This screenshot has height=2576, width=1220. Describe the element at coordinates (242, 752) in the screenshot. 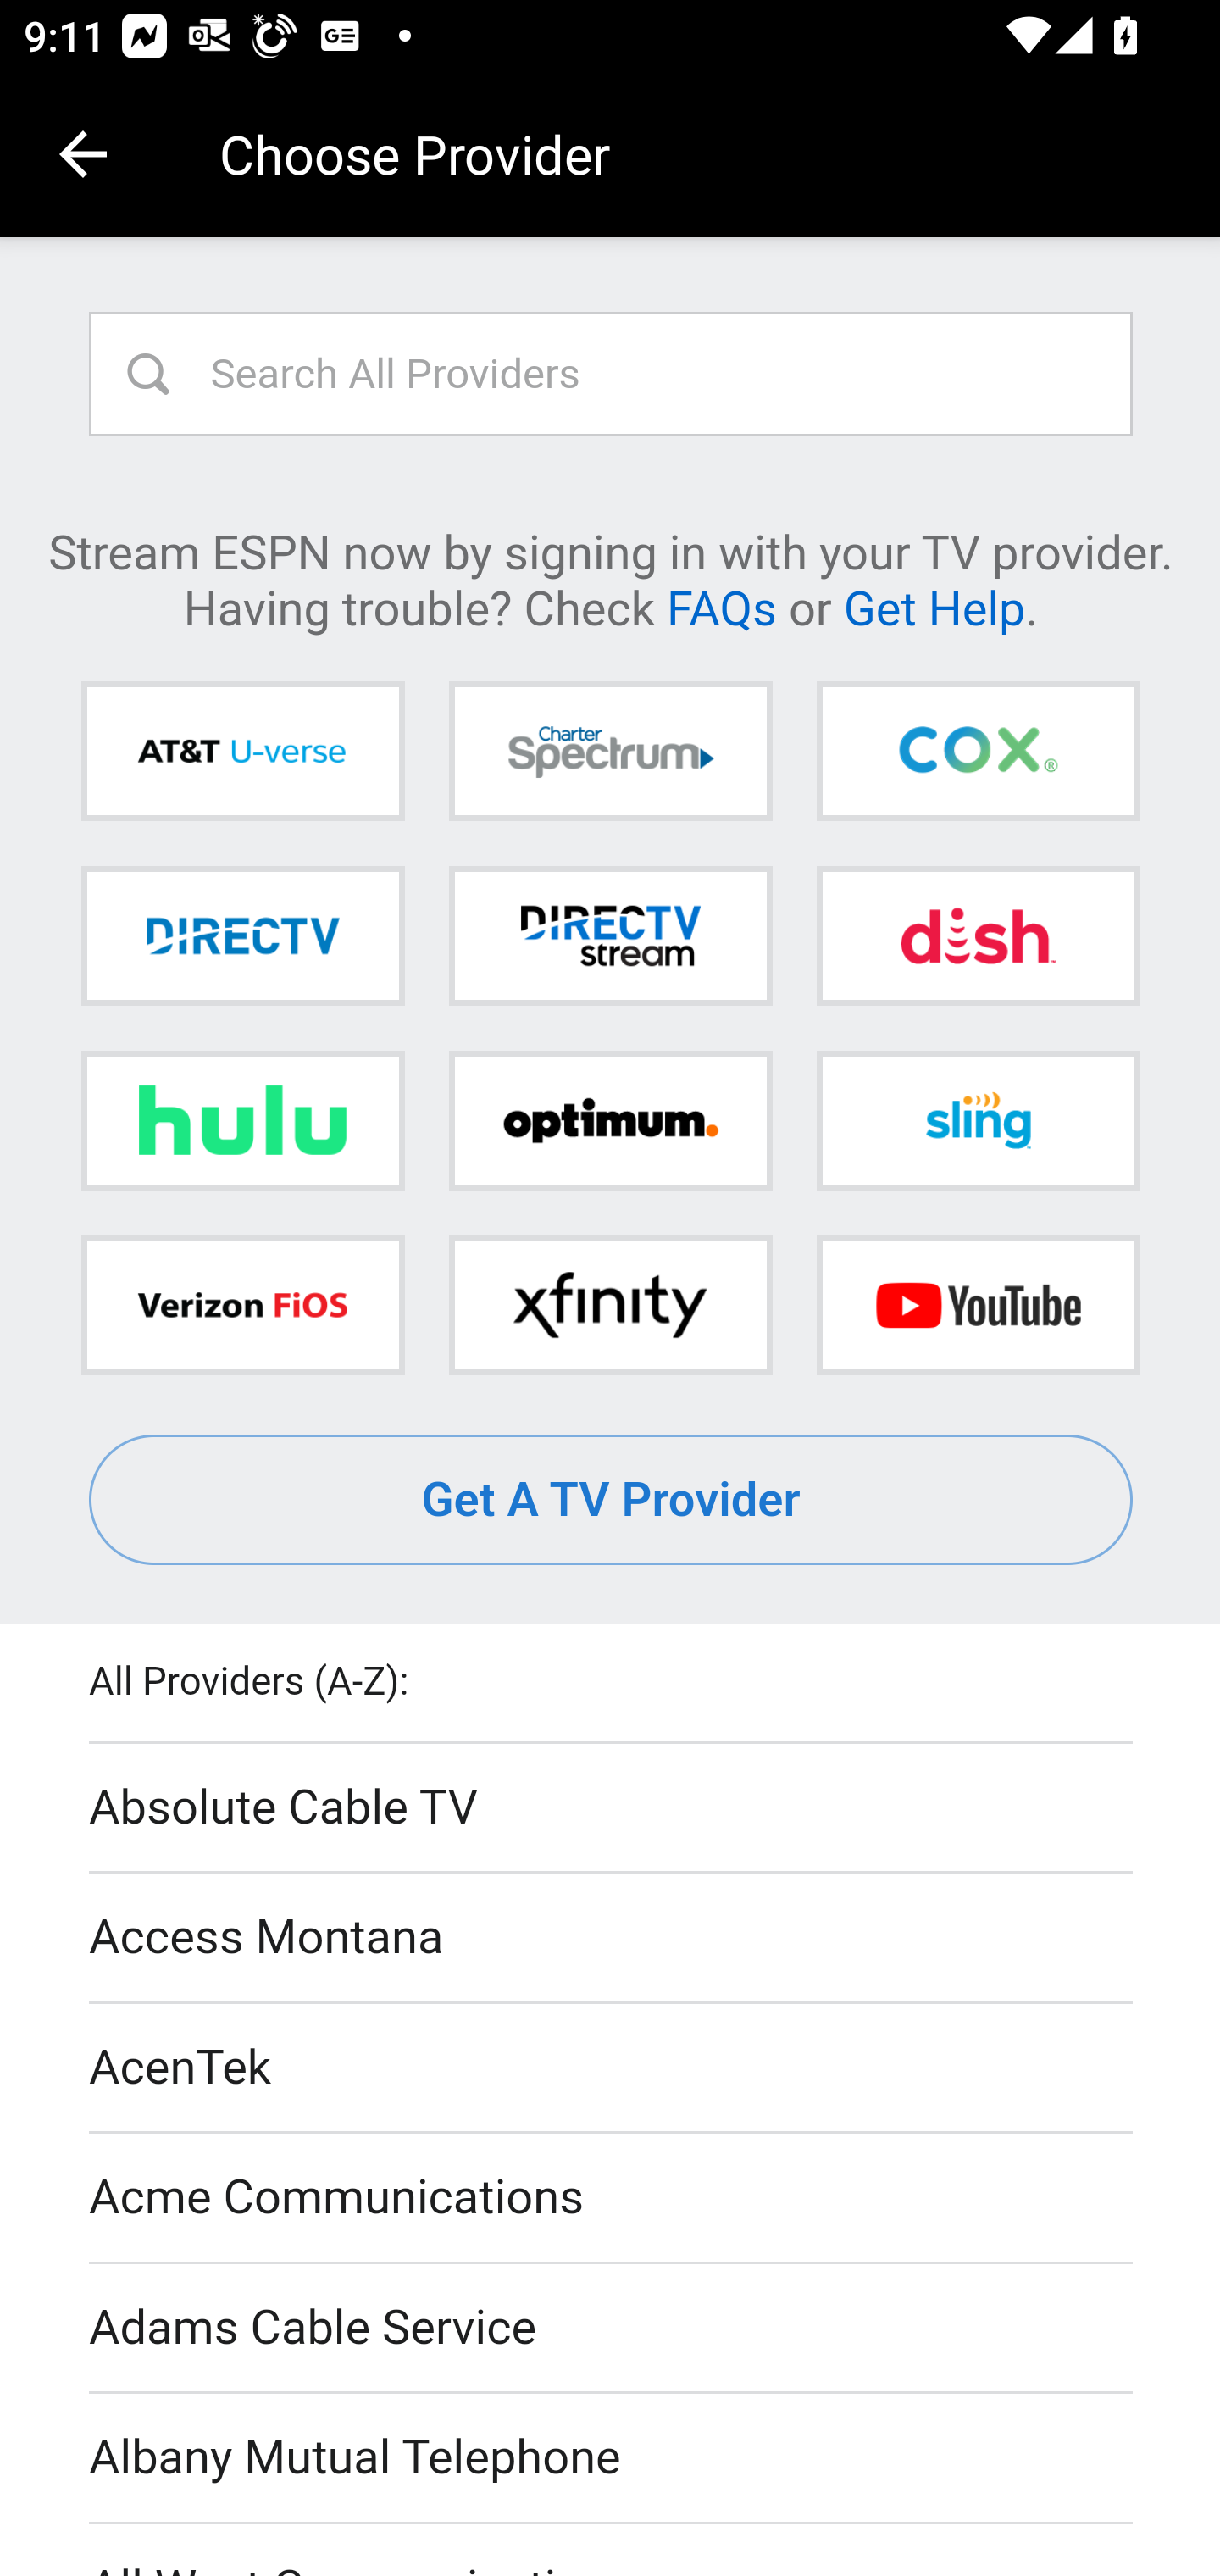

I see `AT&T U-verse` at that location.